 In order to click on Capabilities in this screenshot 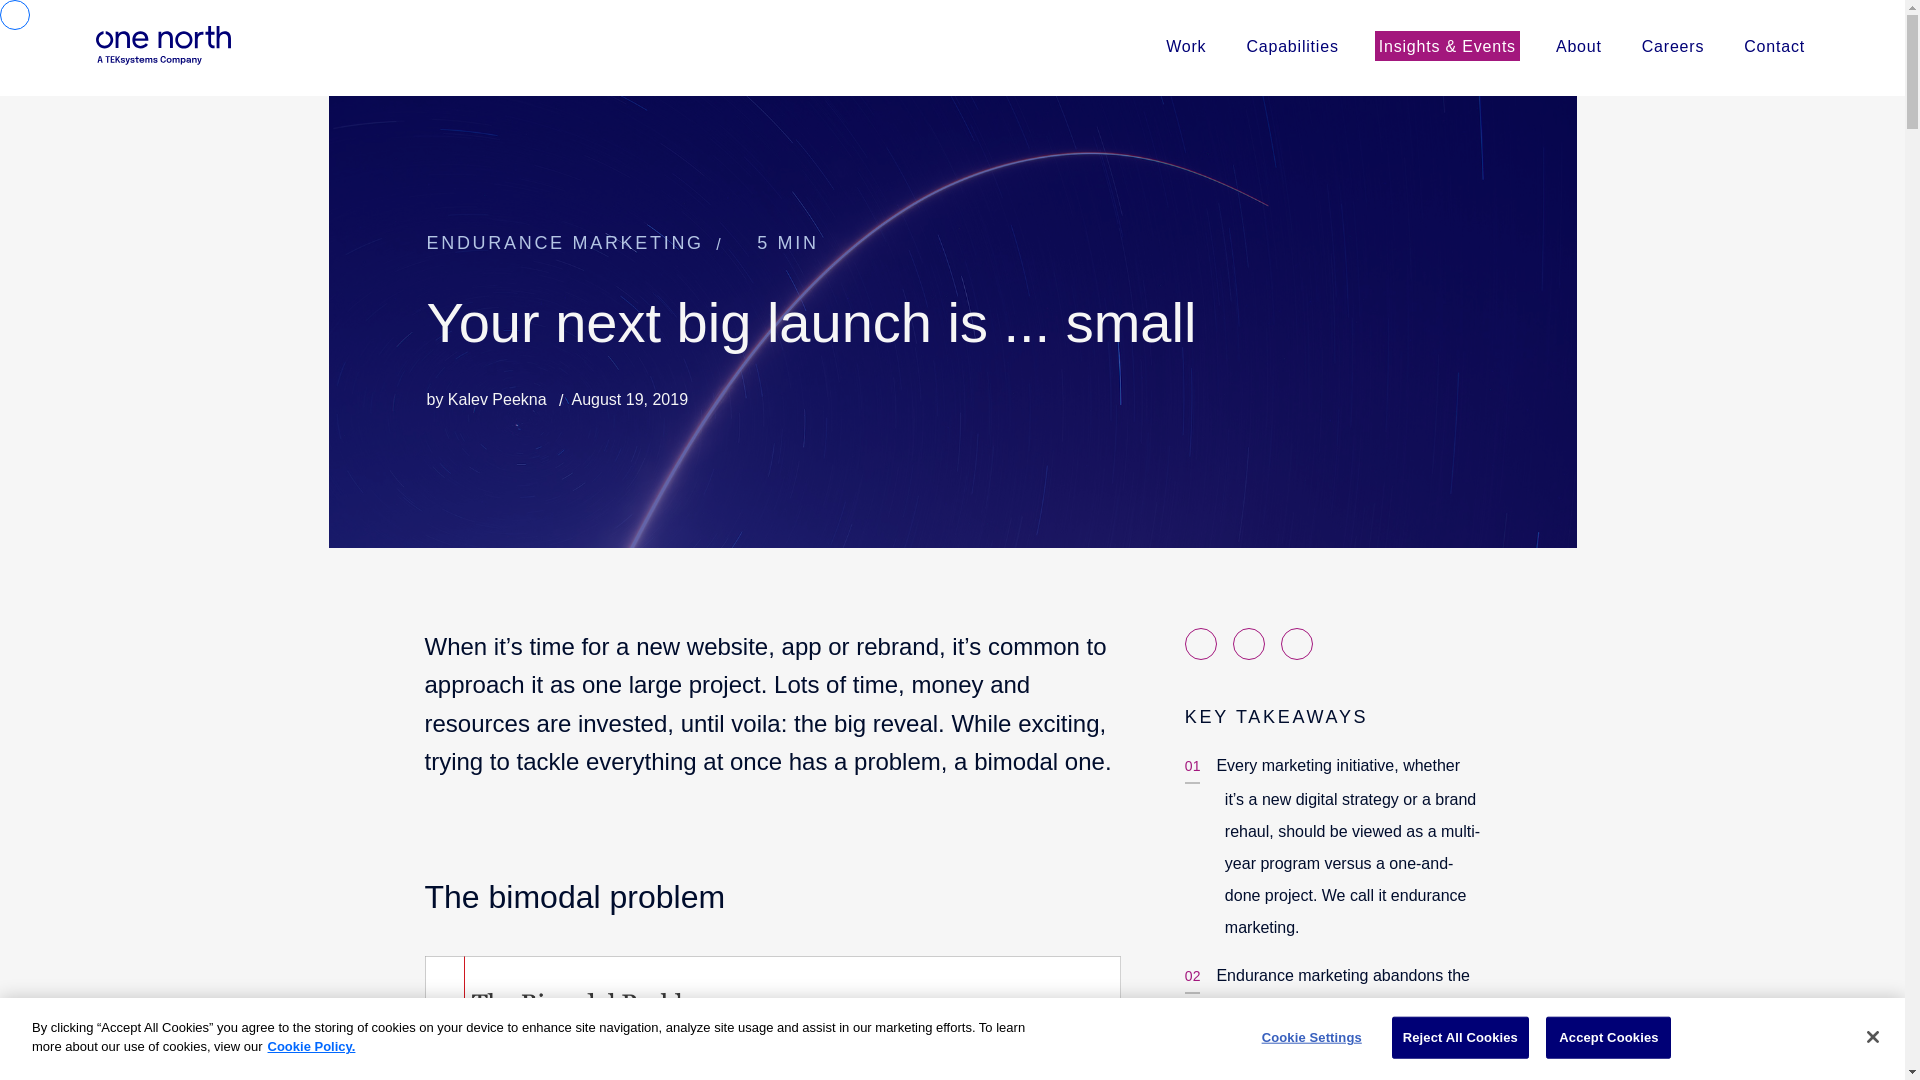, I will do `click(1292, 45)`.